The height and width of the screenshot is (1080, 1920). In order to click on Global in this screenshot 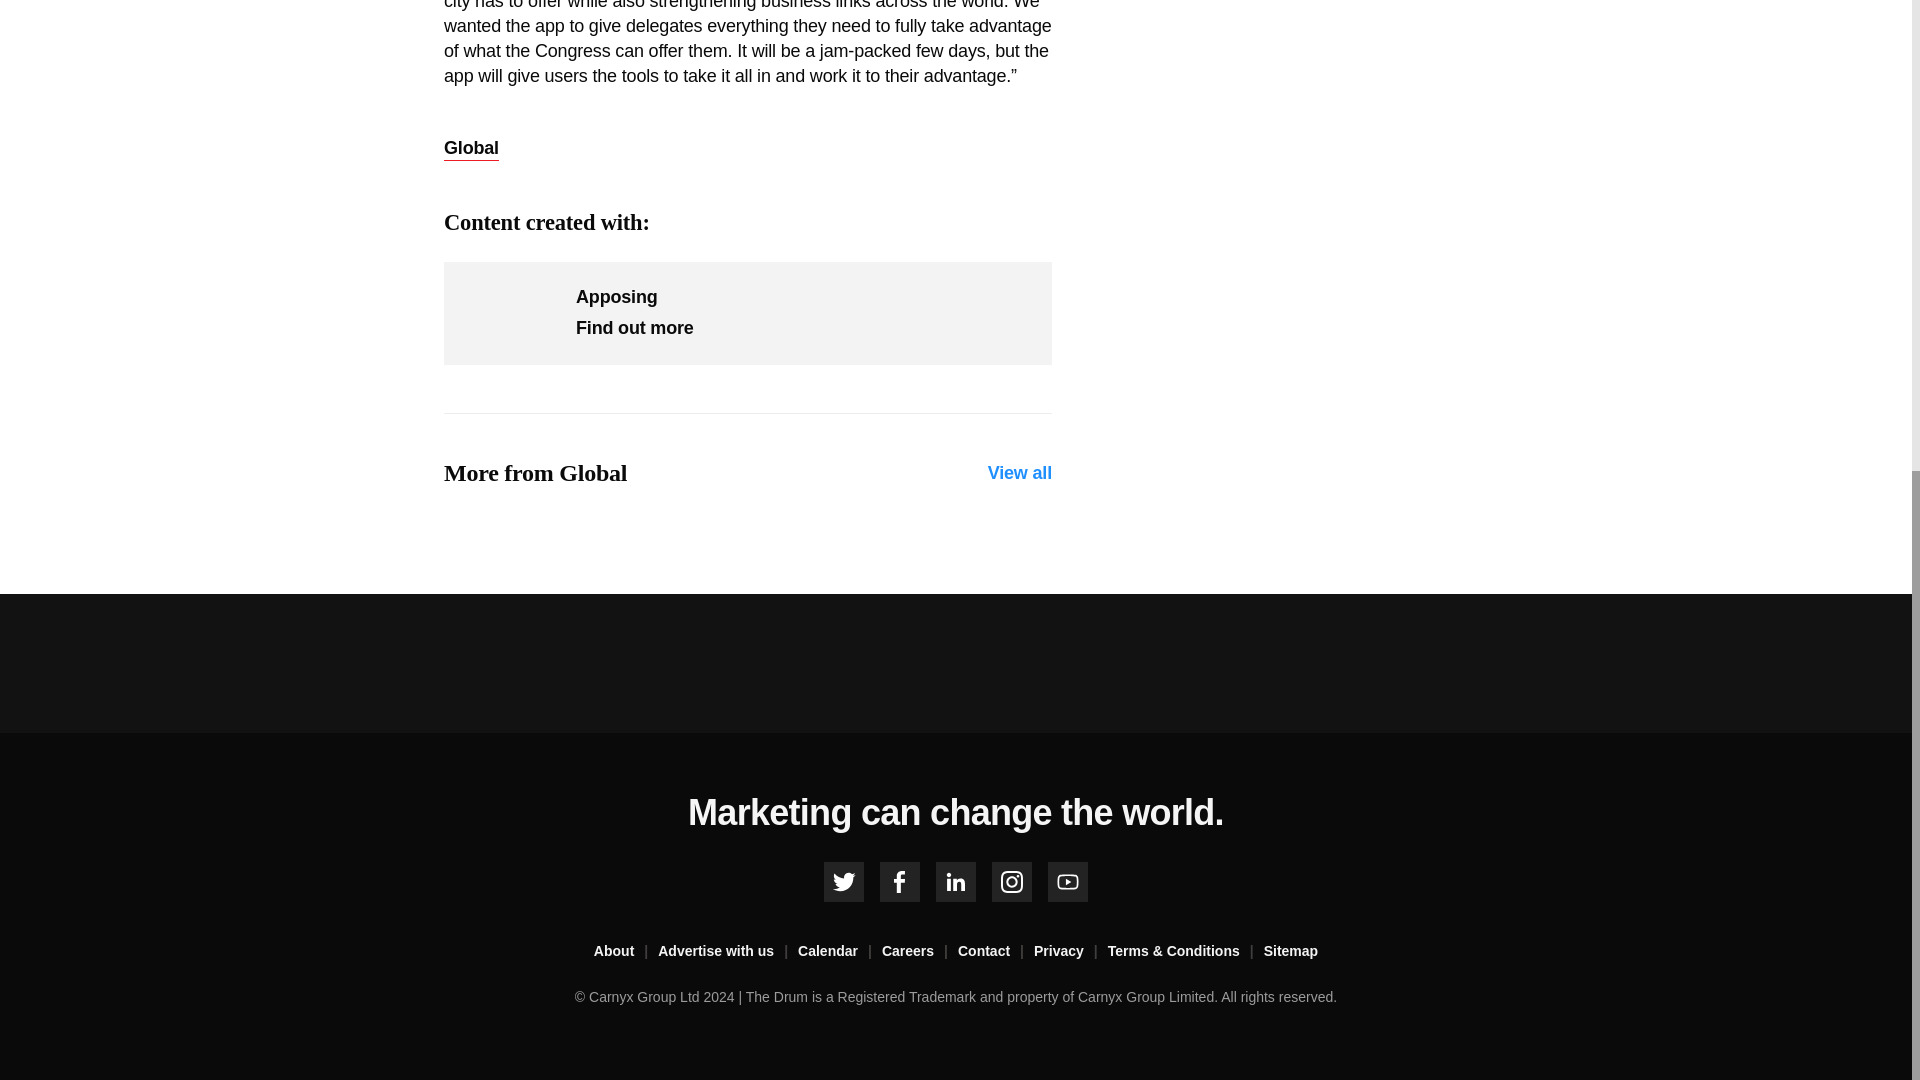, I will do `click(471, 148)`.